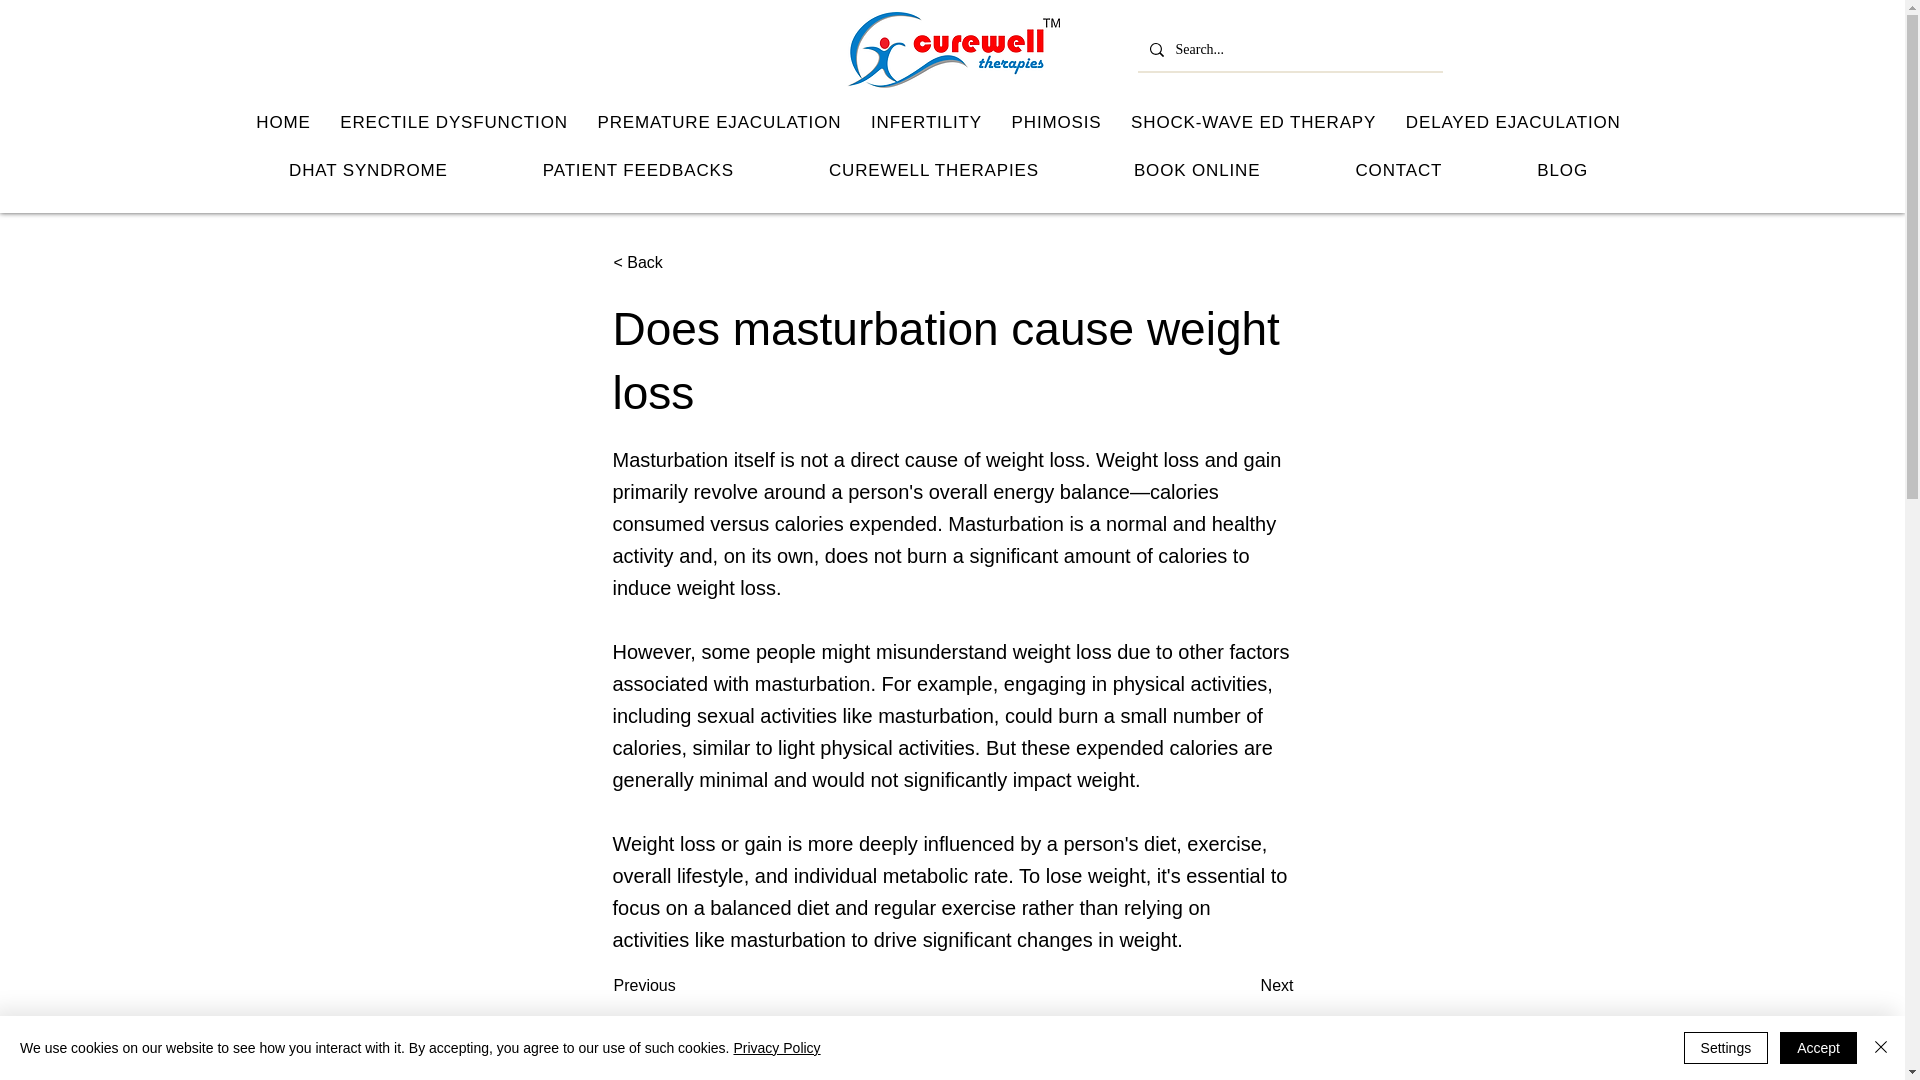 The image size is (1920, 1080). Describe the element at coordinates (1512, 122) in the screenshot. I see `DELAYED EJACULATION` at that location.